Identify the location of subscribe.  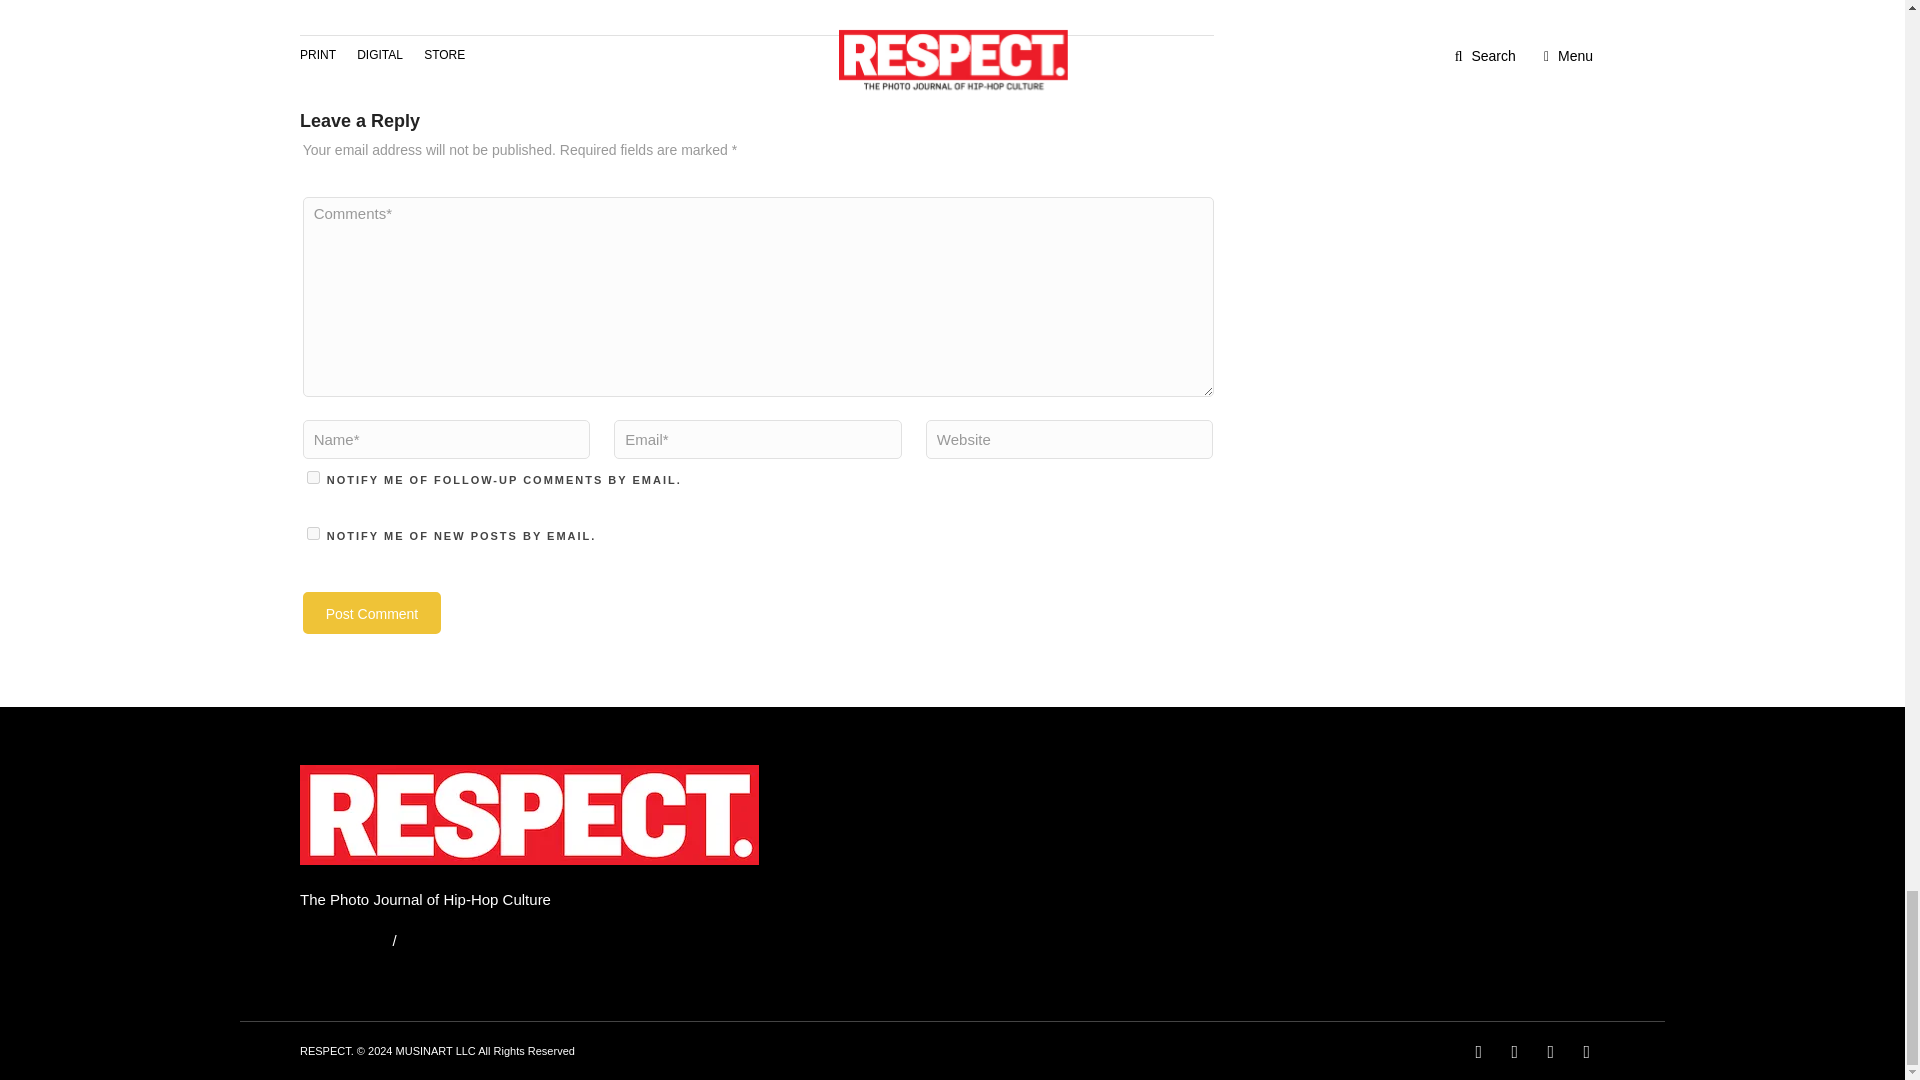
(314, 534).